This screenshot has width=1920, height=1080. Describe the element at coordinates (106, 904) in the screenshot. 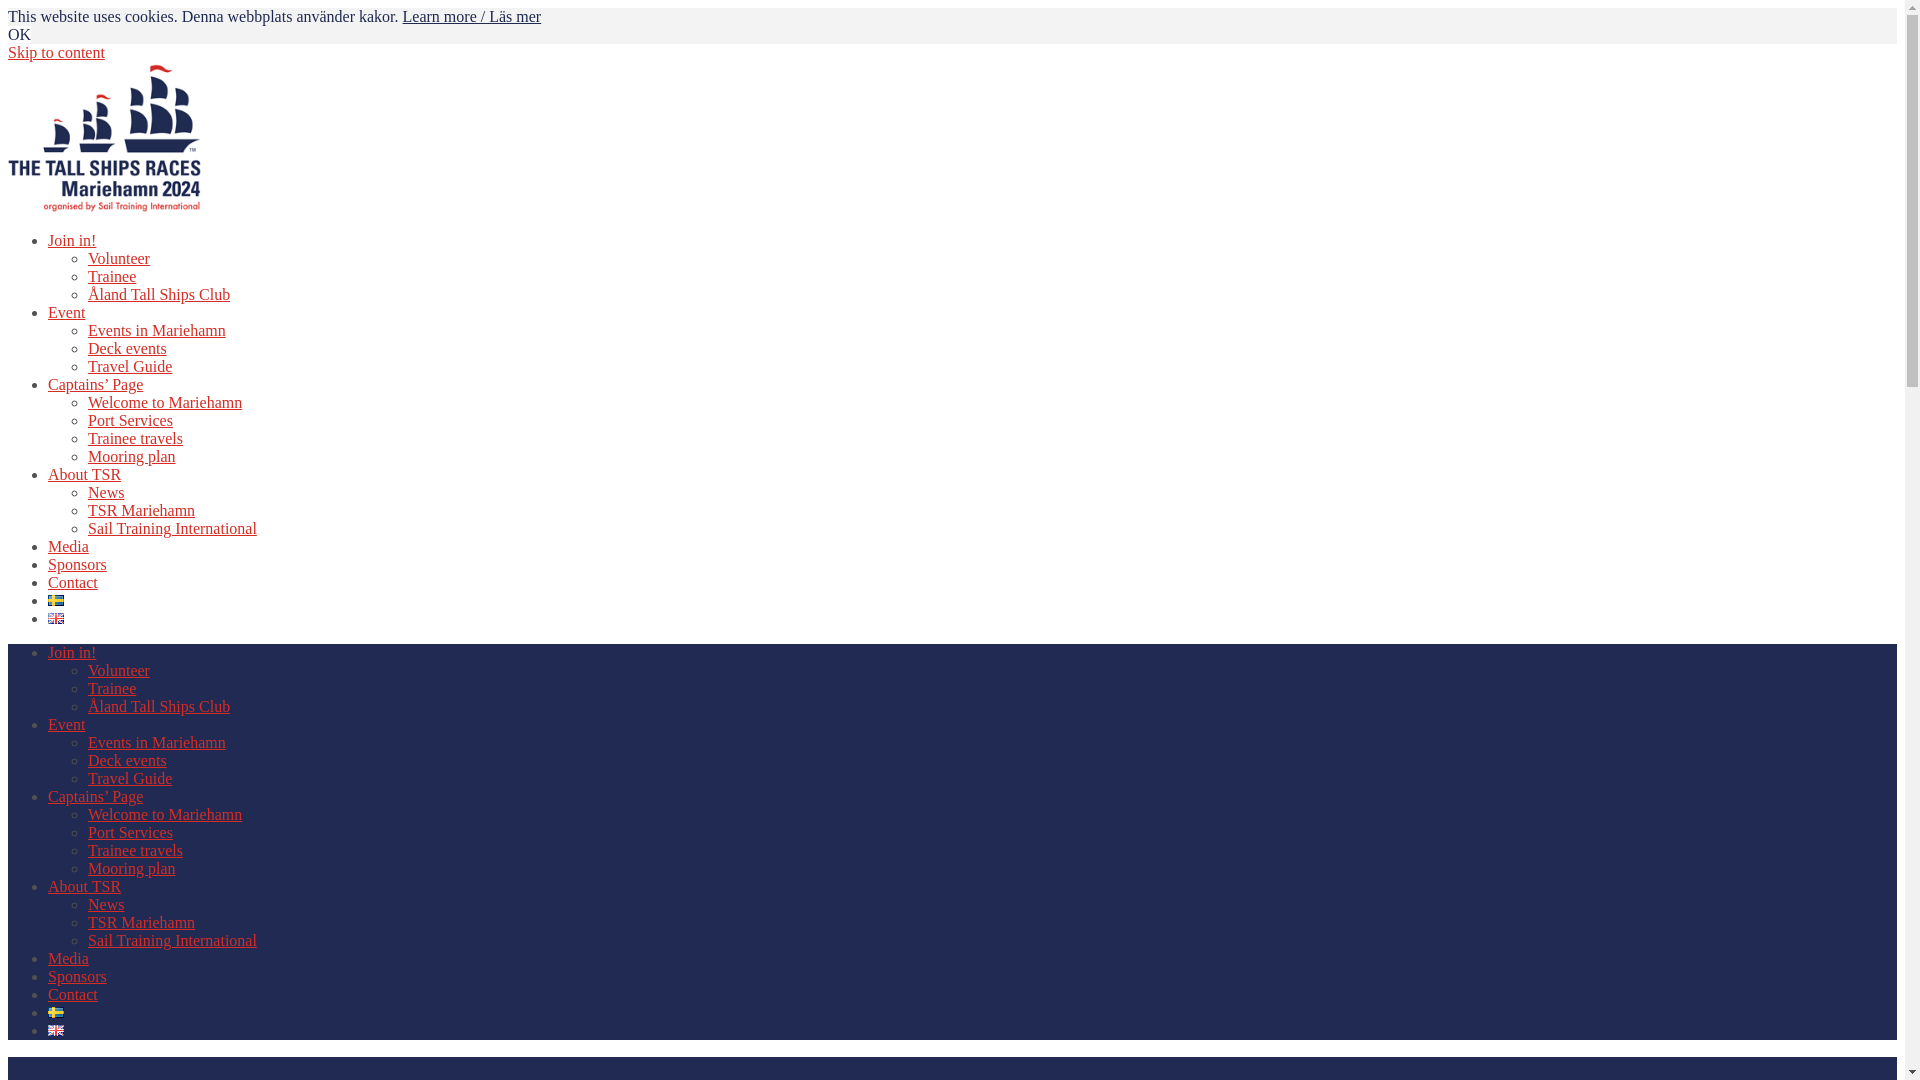

I see `News` at that location.